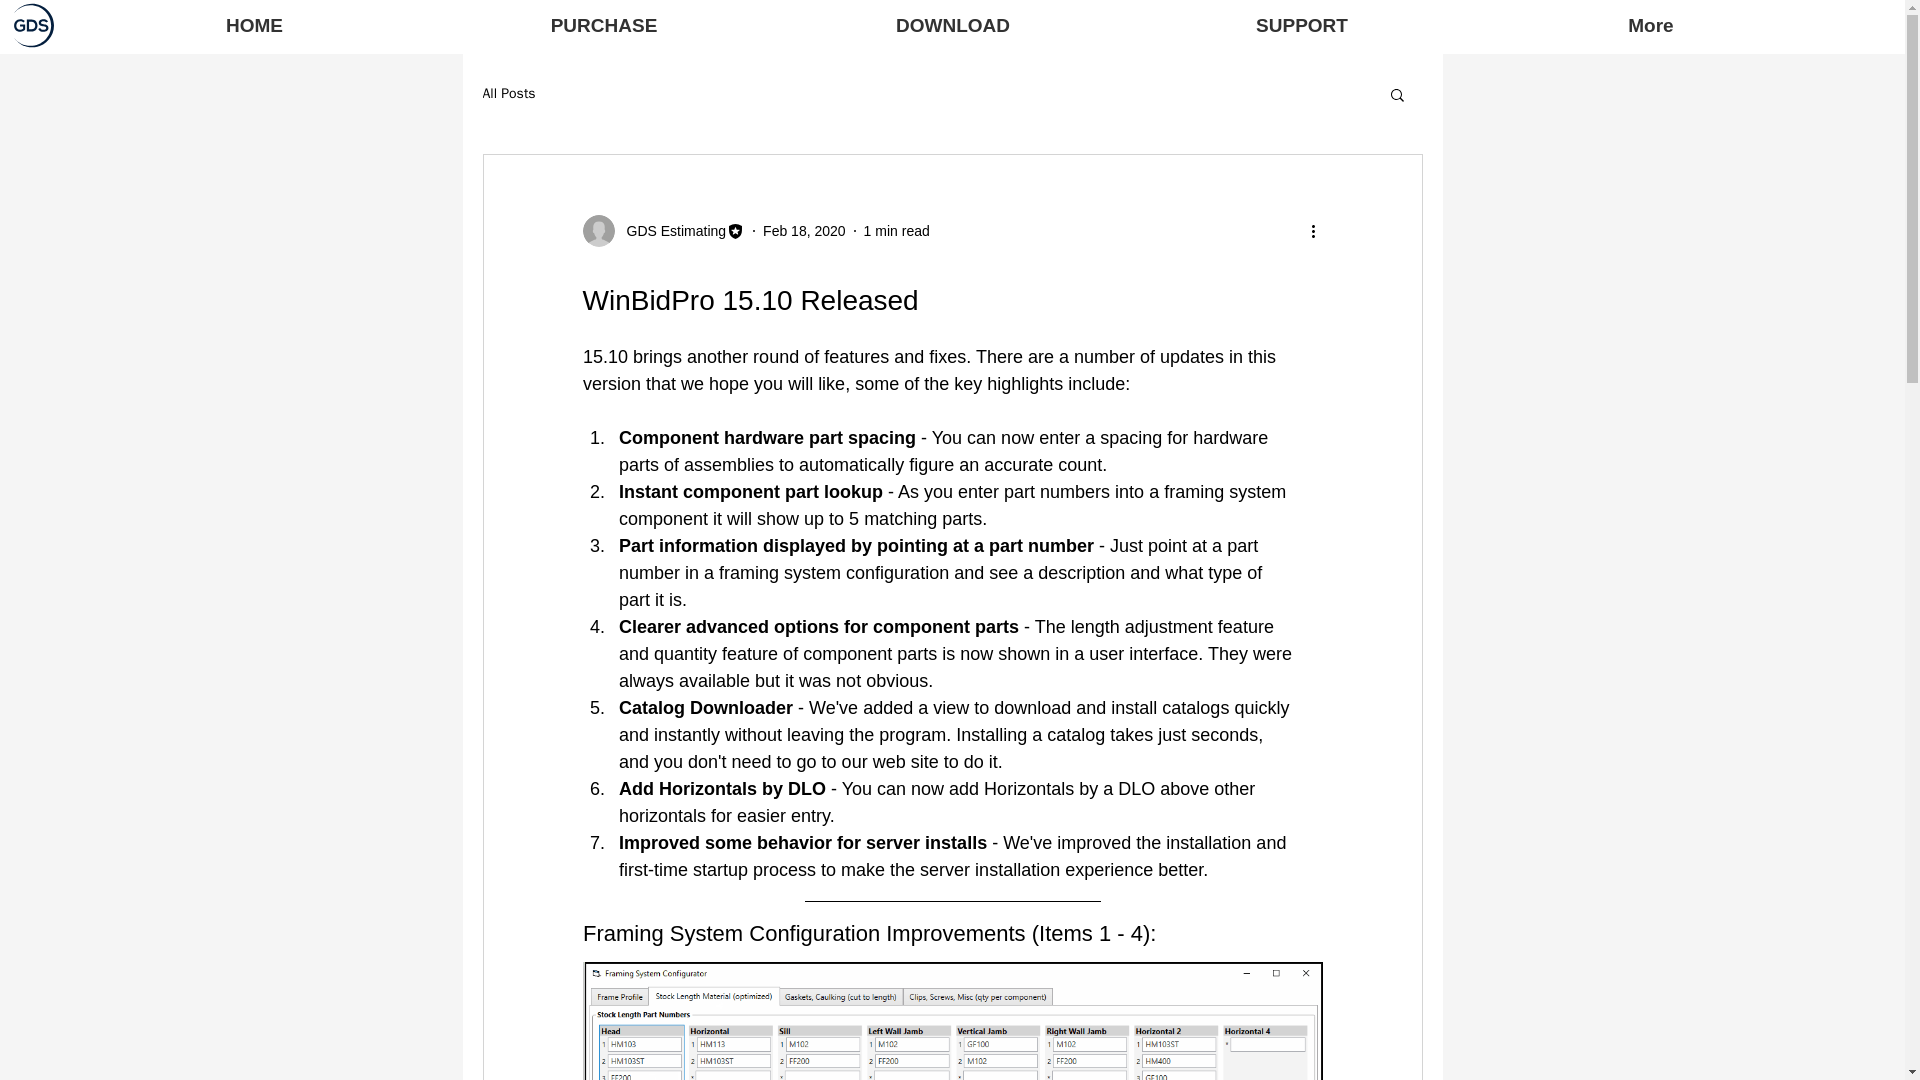  Describe the element at coordinates (254, 25) in the screenshot. I see `HOME` at that location.